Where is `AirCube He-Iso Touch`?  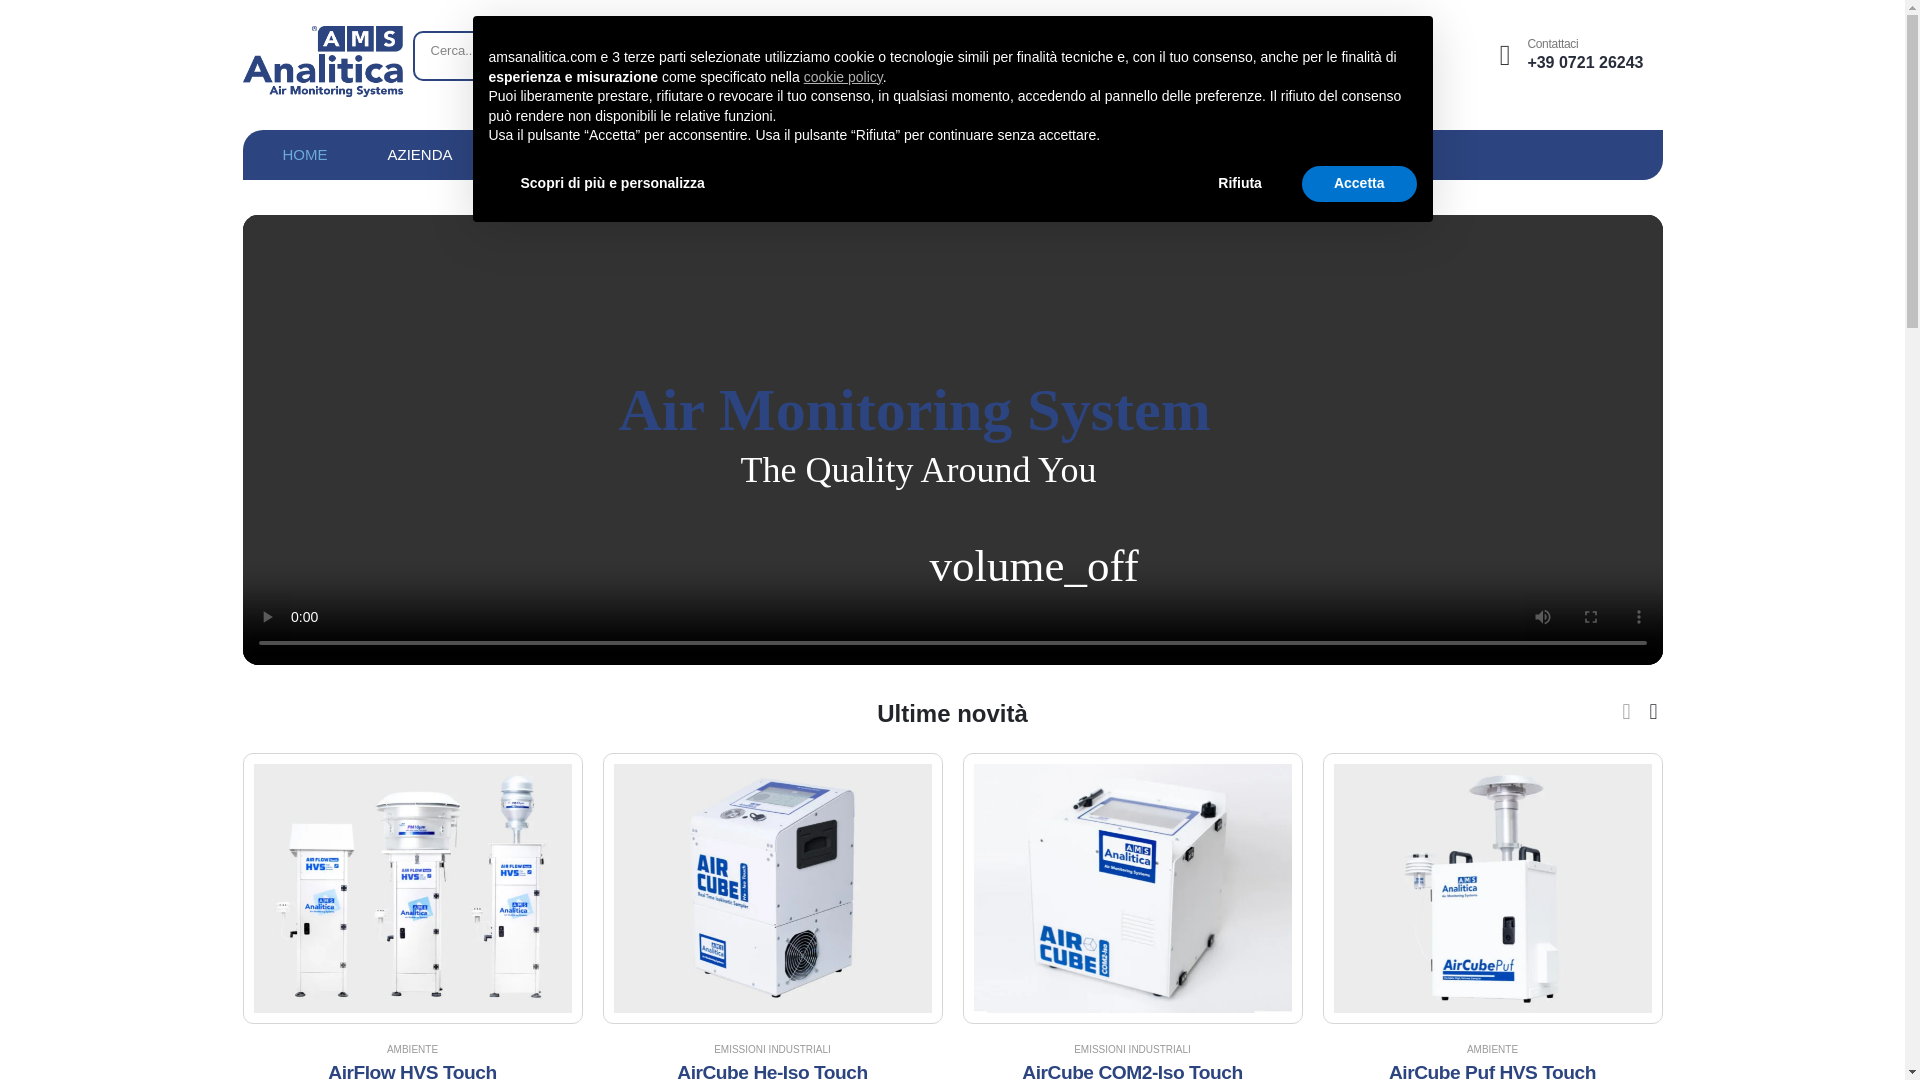 AirCube He-Iso Touch is located at coordinates (772, 1070).